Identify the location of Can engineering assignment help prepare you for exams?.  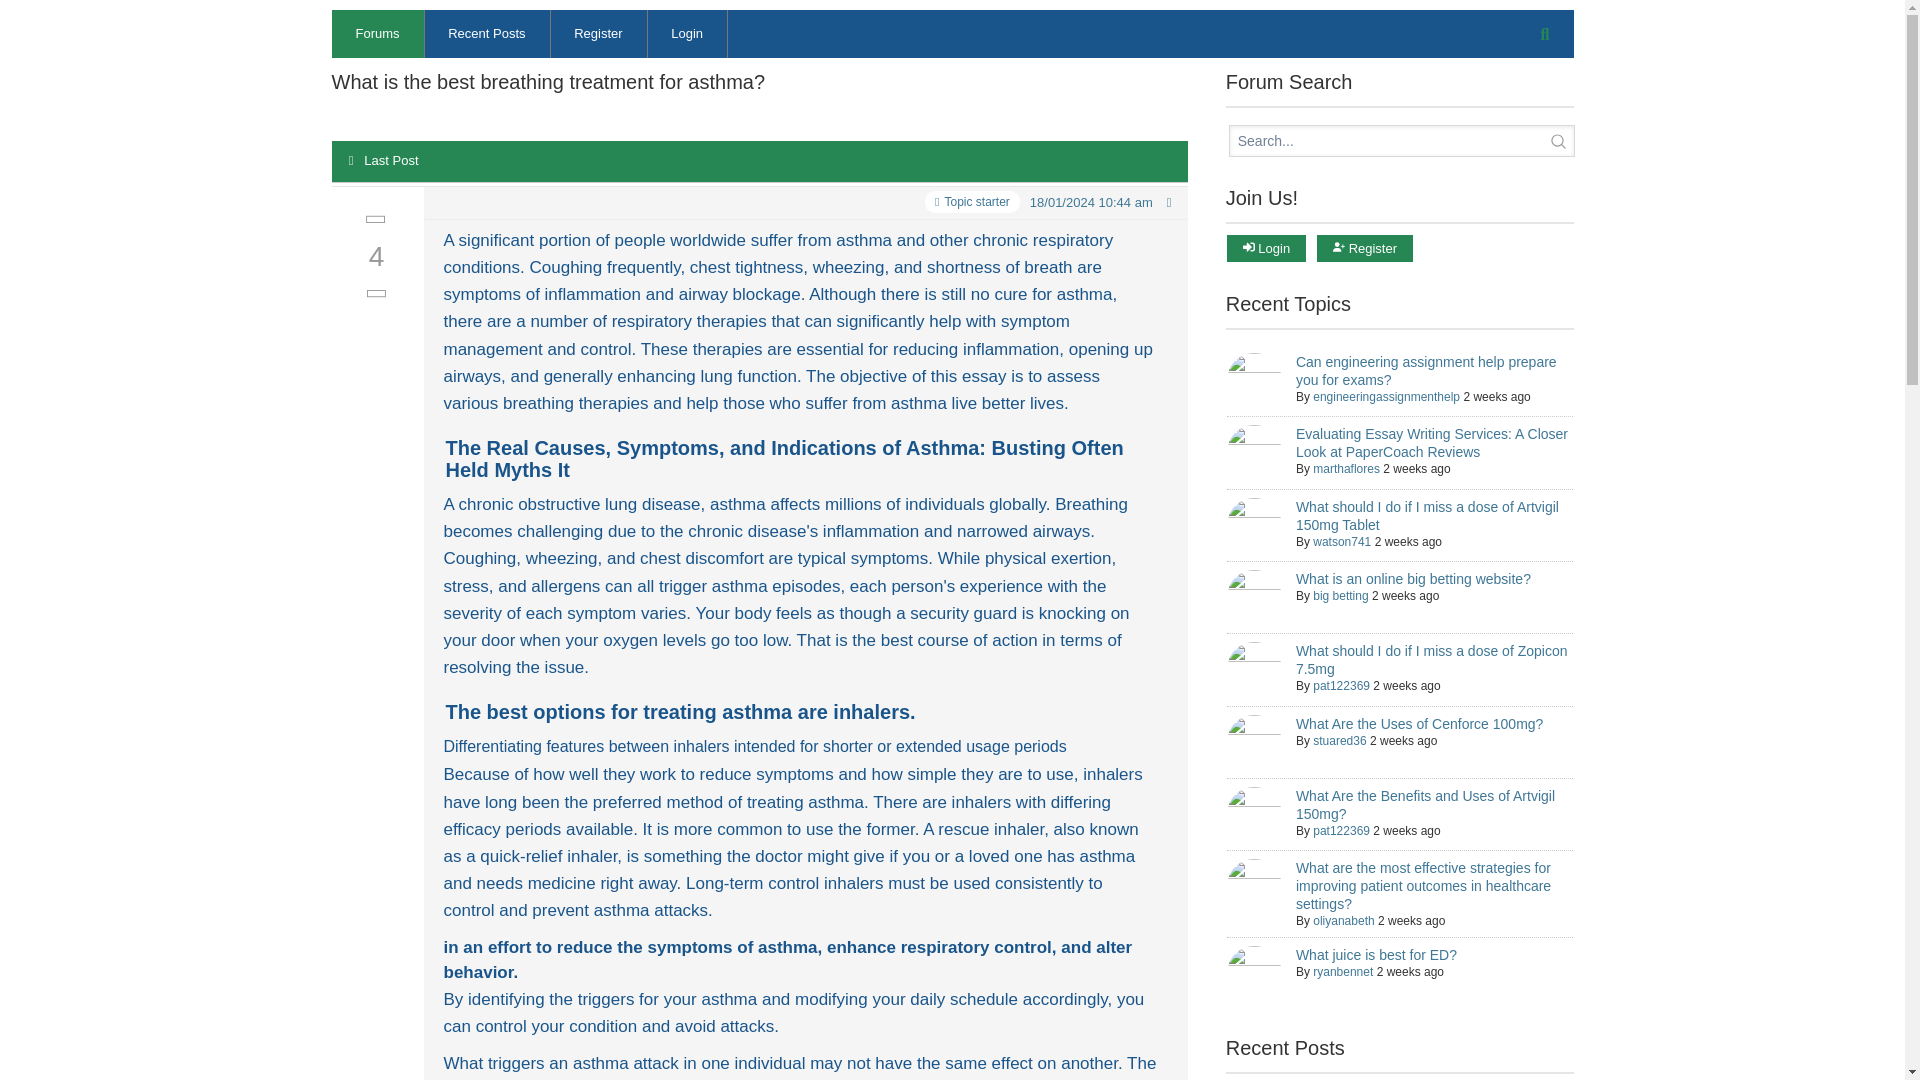
(1426, 370).